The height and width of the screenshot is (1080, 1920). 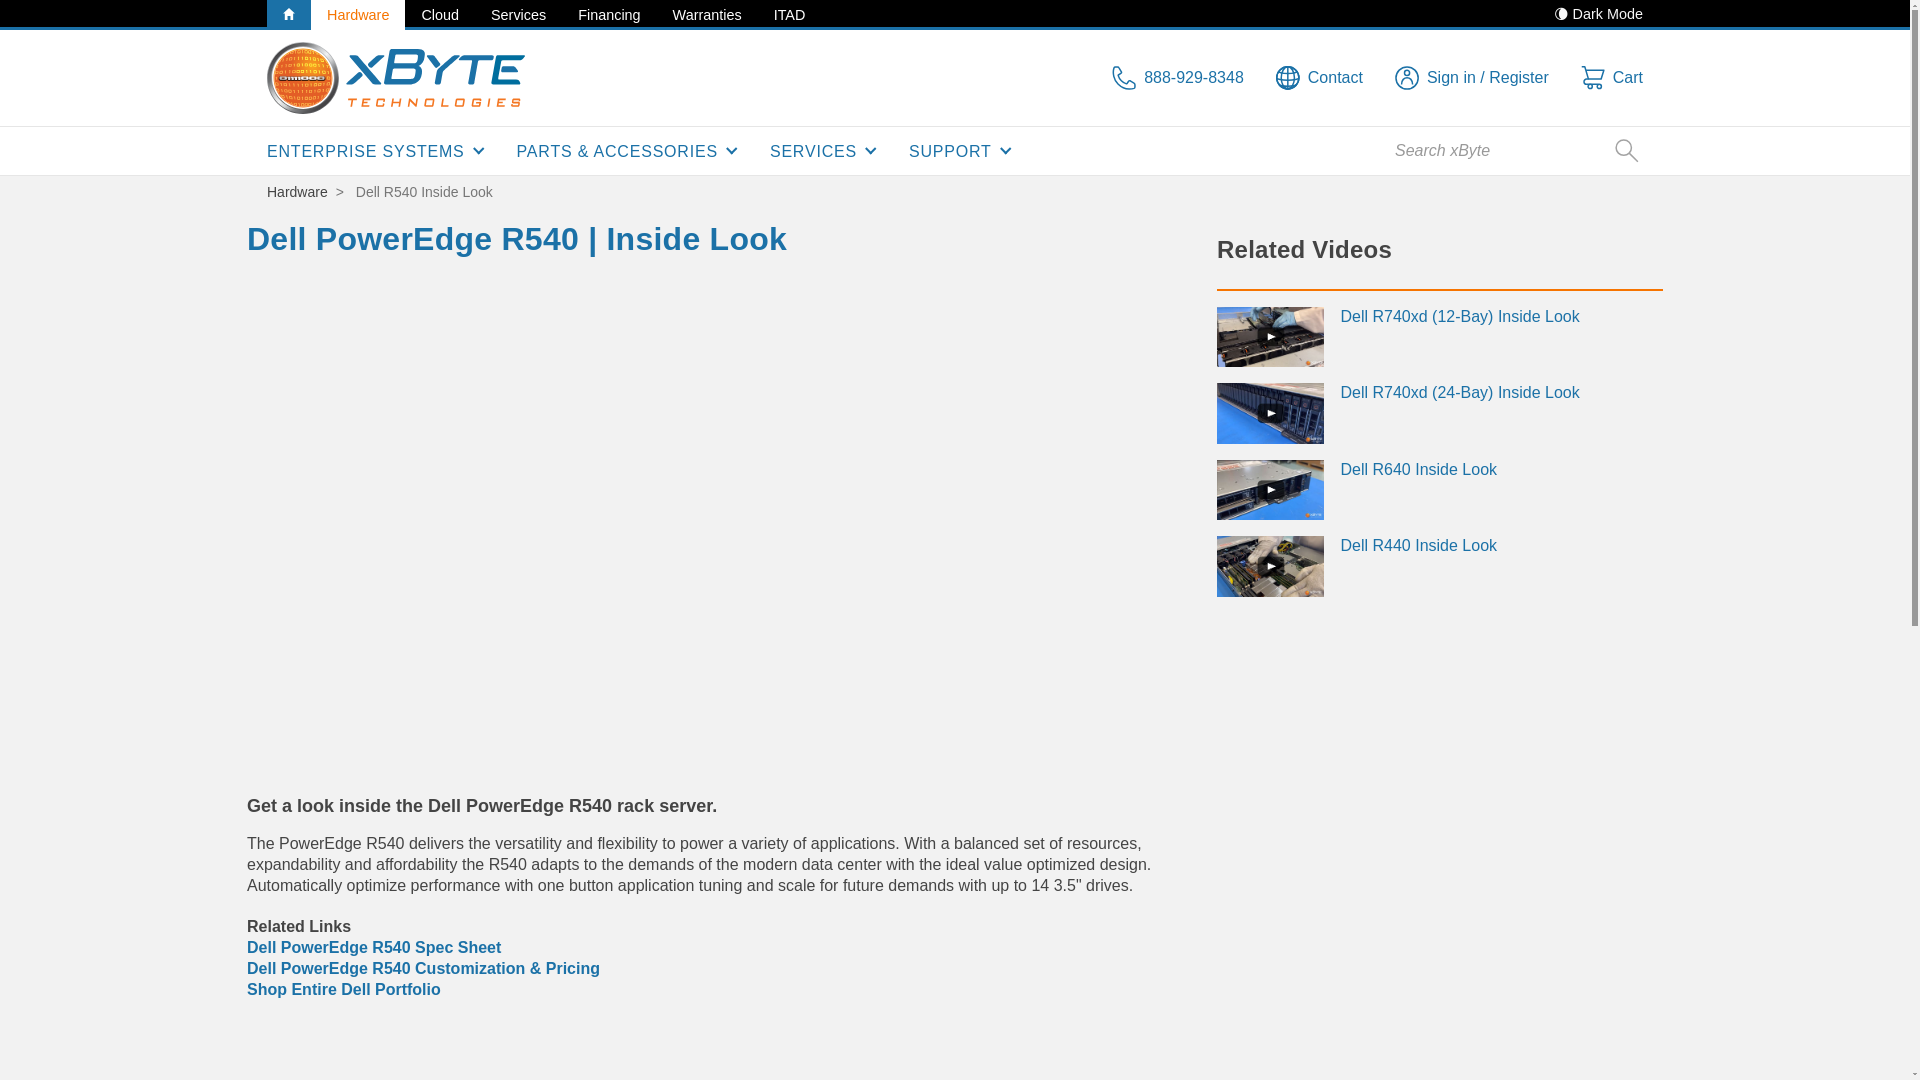 I want to click on Cloud, so click(x=440, y=15).